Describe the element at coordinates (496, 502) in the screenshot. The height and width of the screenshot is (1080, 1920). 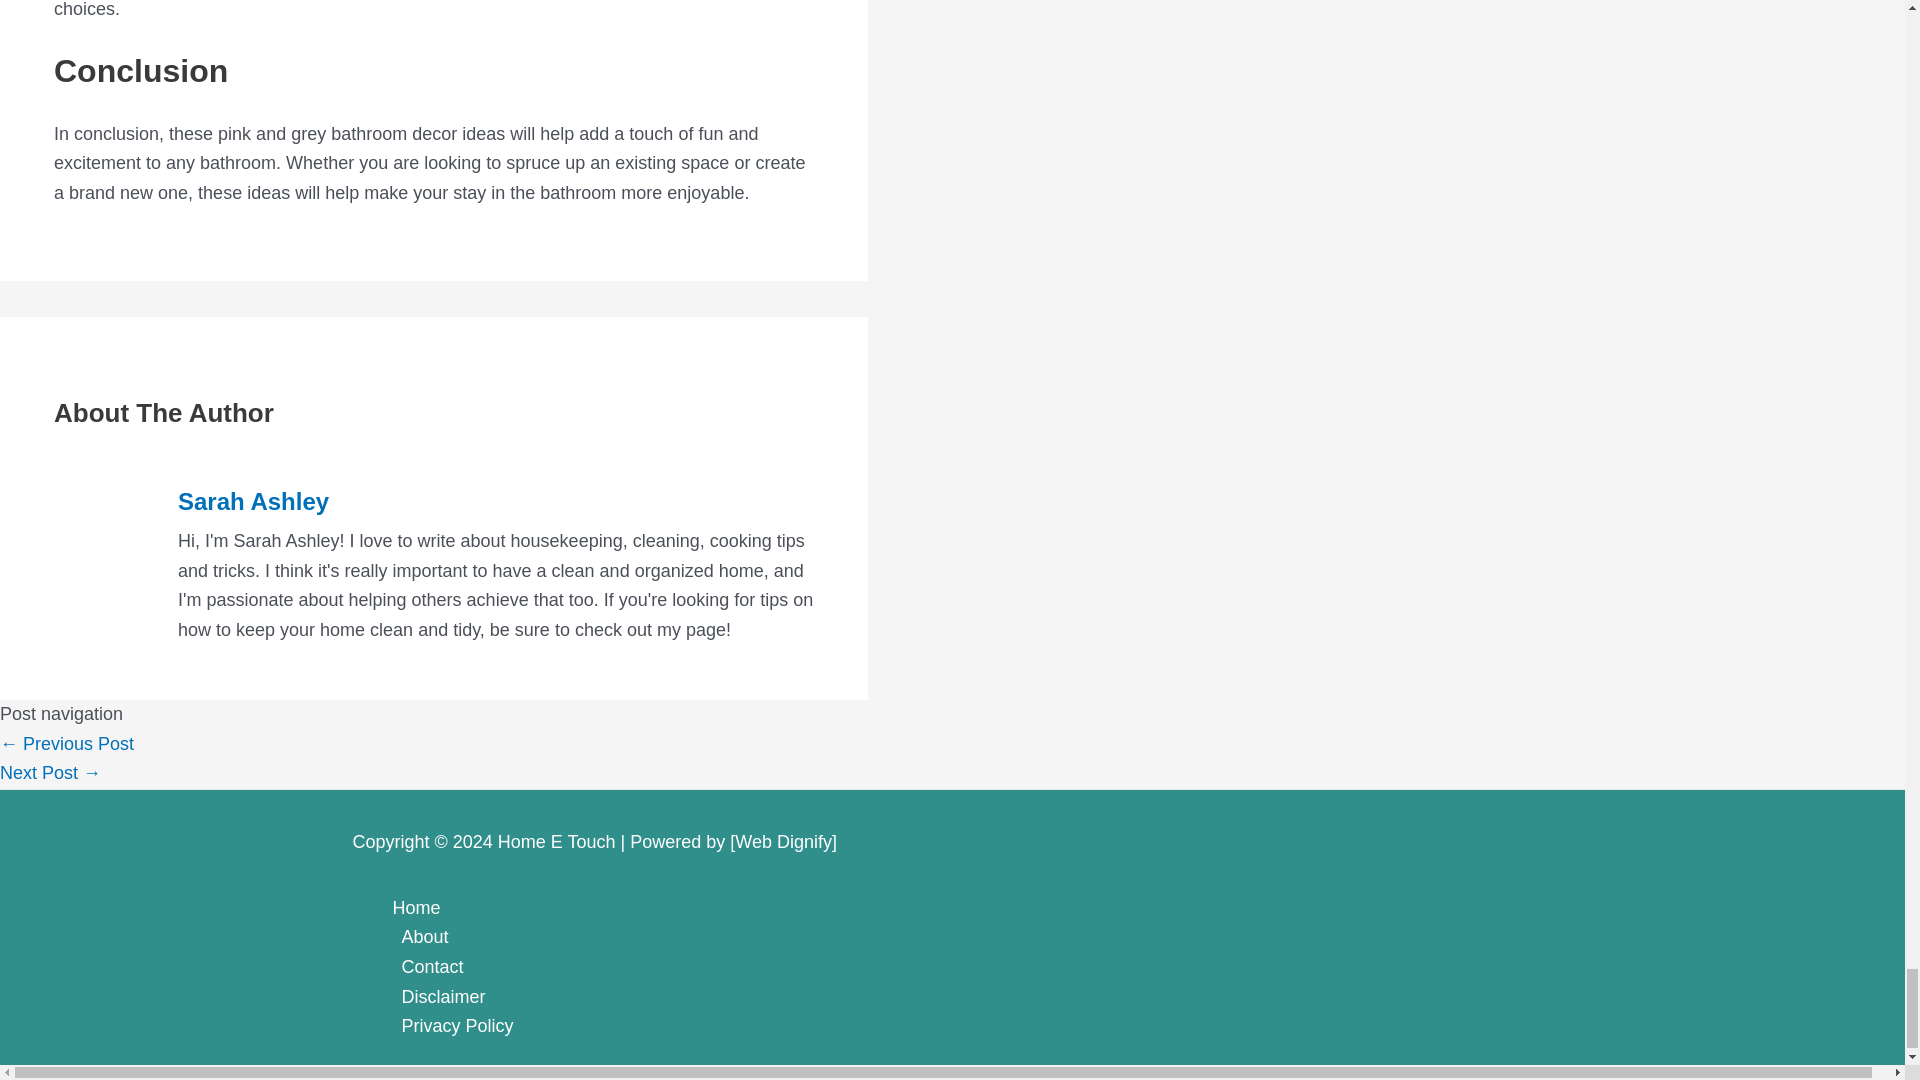
I see `Sarah Ashley` at that location.